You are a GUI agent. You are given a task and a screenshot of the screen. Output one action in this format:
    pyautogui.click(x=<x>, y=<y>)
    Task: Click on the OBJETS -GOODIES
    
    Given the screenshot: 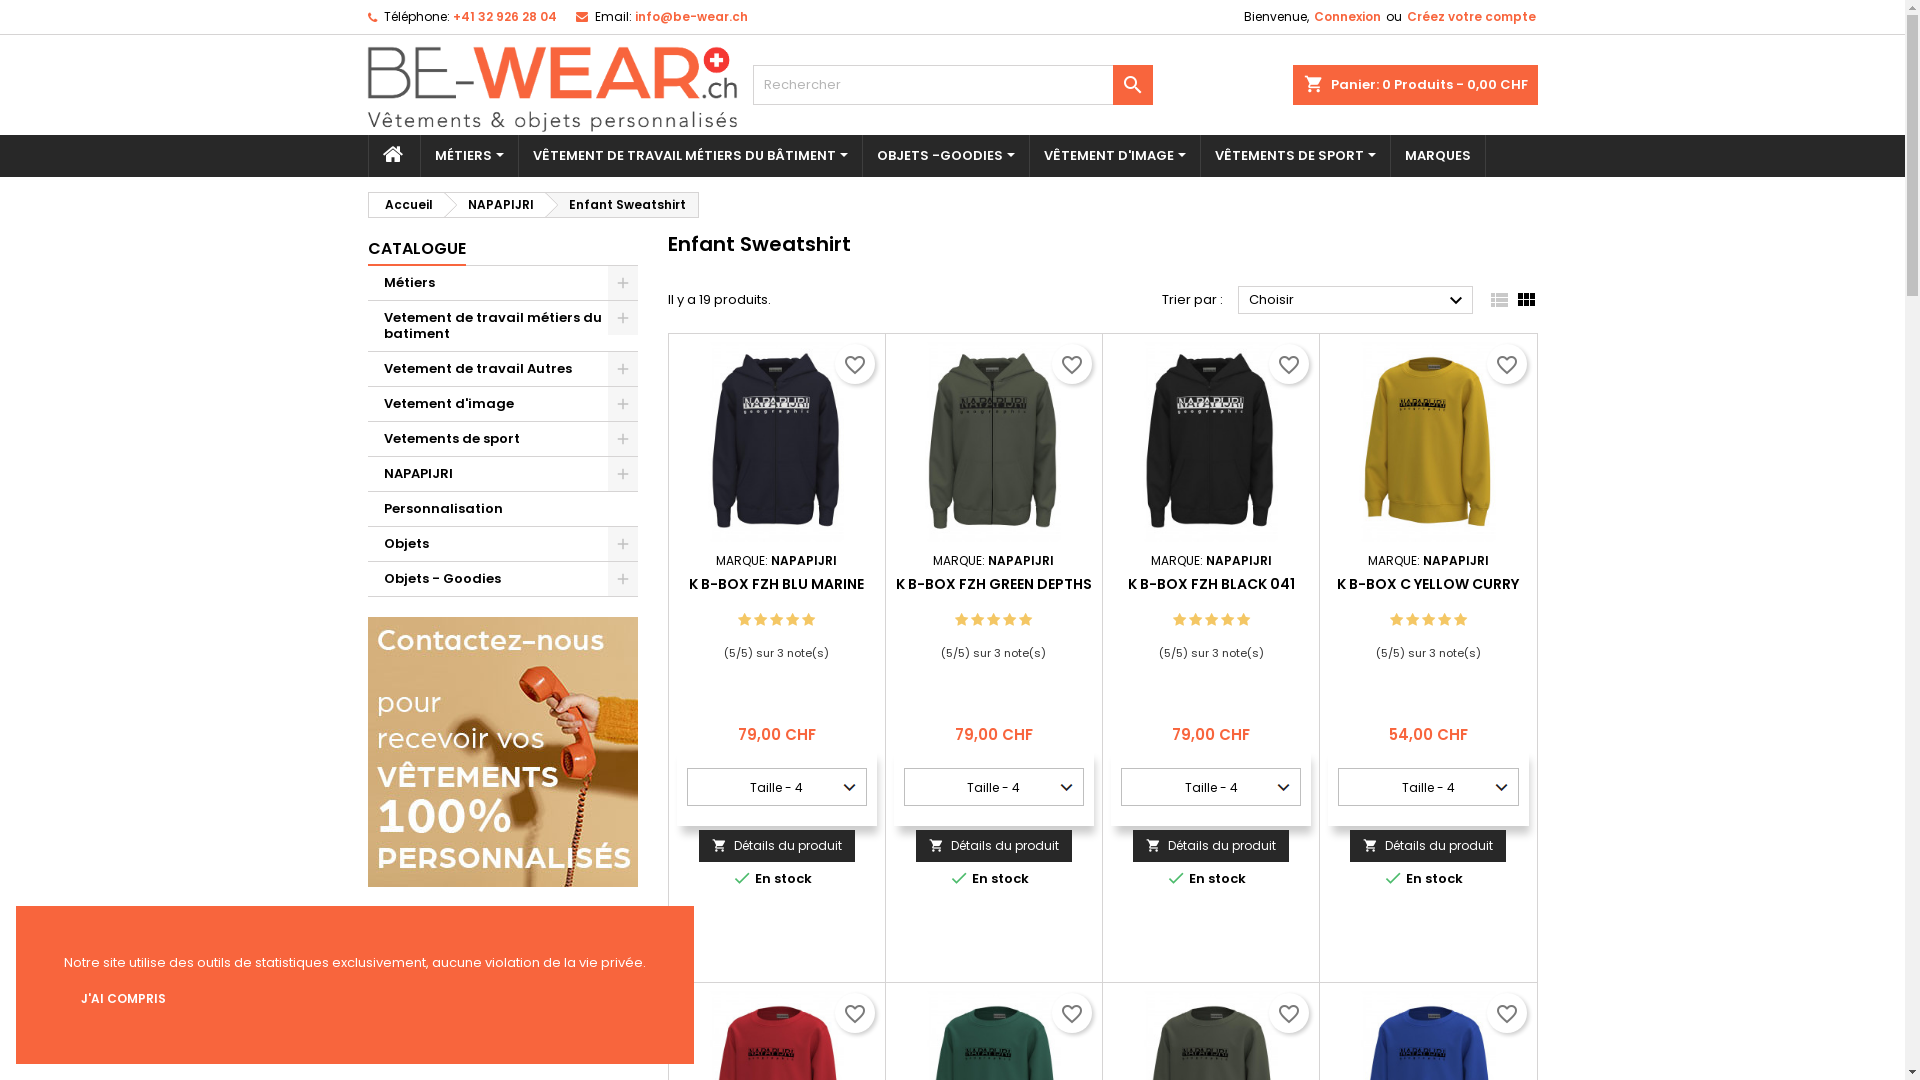 What is the action you would take?
    pyautogui.click(x=945, y=156)
    